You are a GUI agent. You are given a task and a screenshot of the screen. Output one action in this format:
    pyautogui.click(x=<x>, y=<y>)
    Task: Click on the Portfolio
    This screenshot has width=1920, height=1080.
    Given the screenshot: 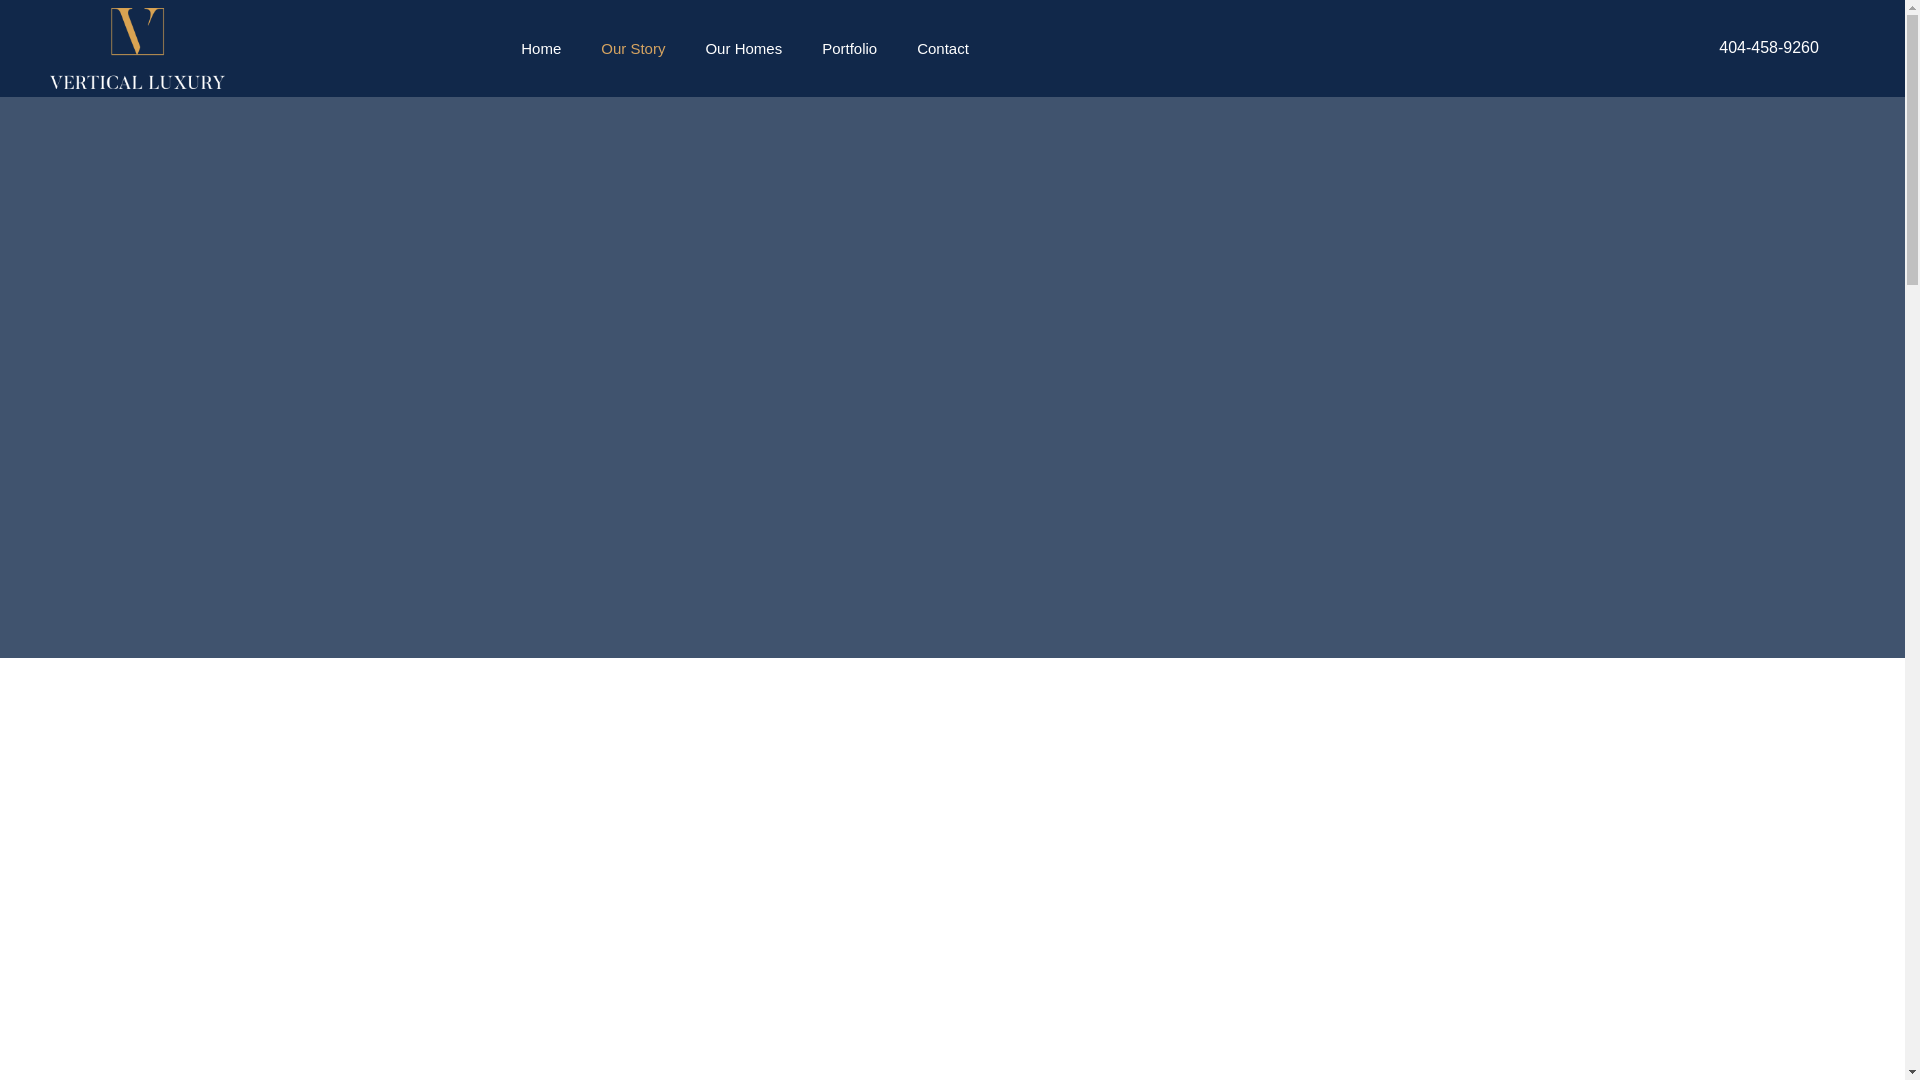 What is the action you would take?
    pyautogui.click(x=849, y=48)
    